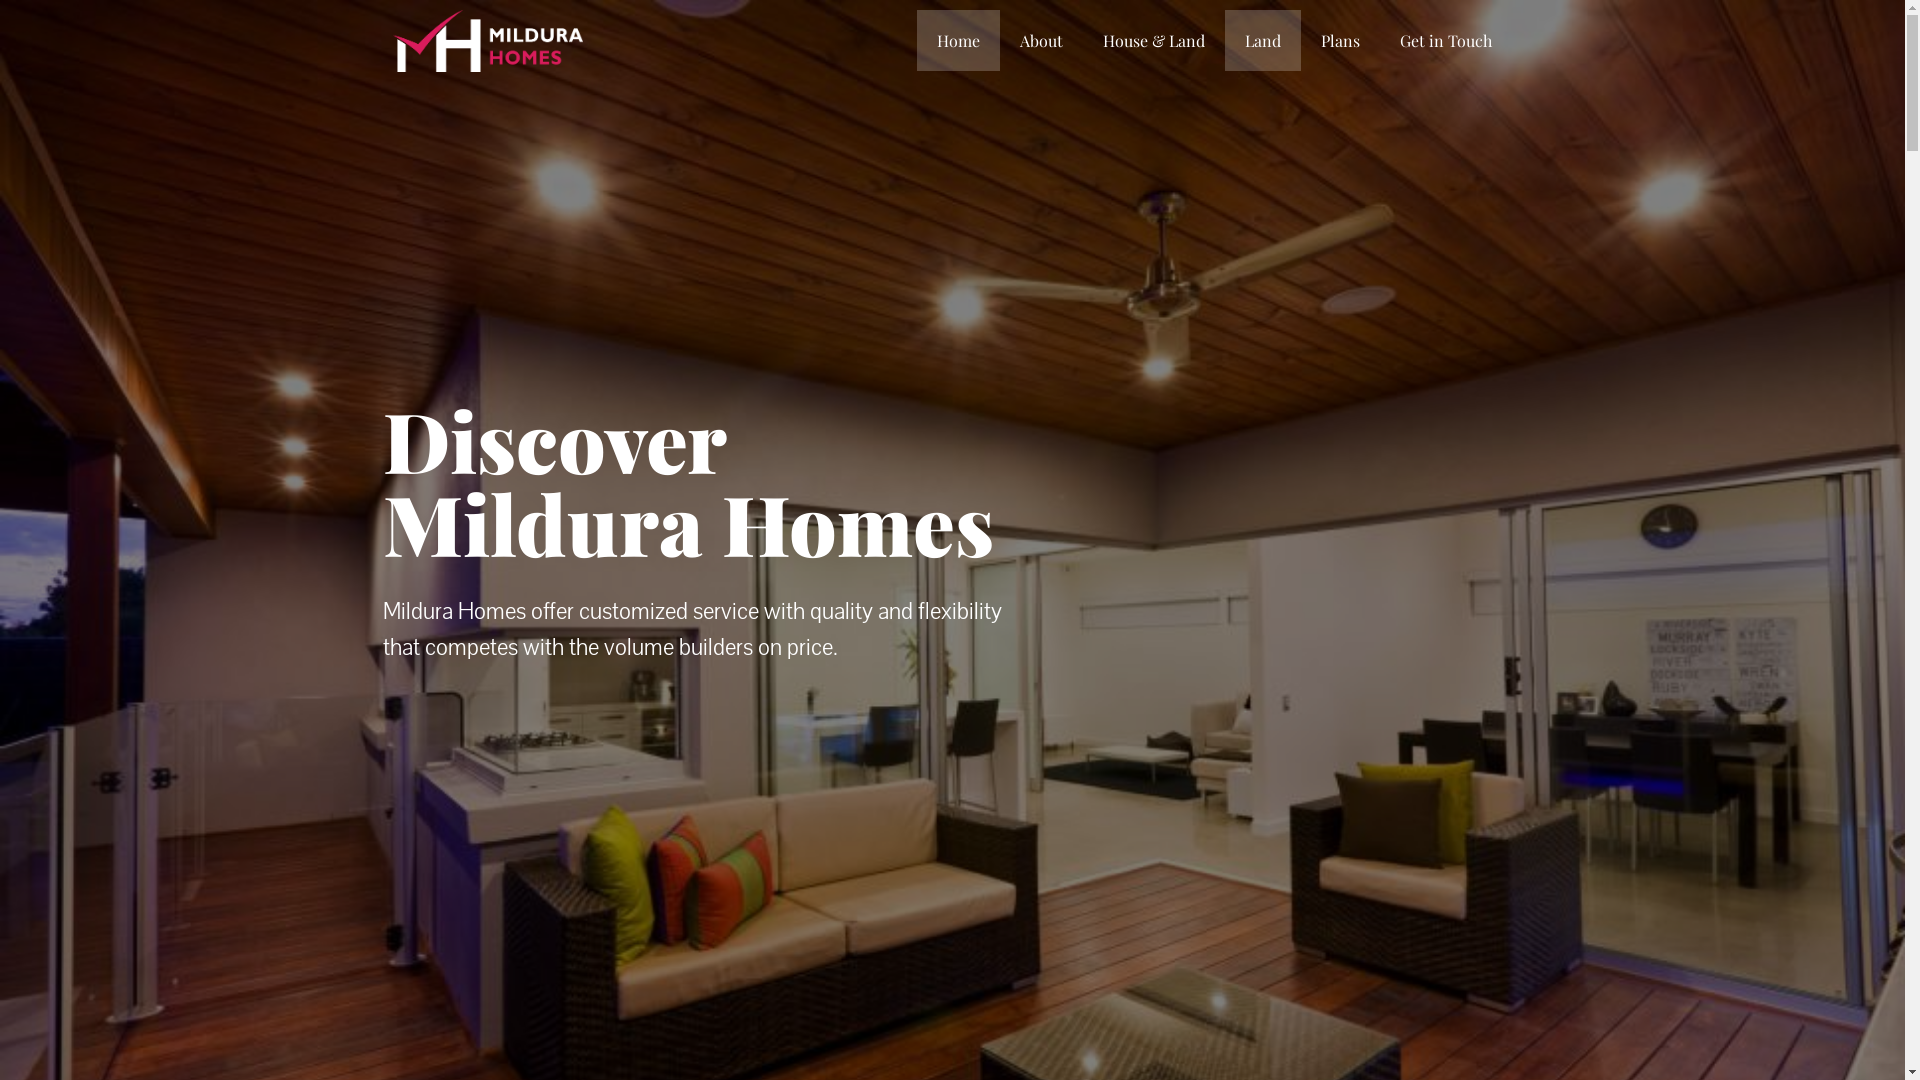  I want to click on House & Land, so click(1154, 40).